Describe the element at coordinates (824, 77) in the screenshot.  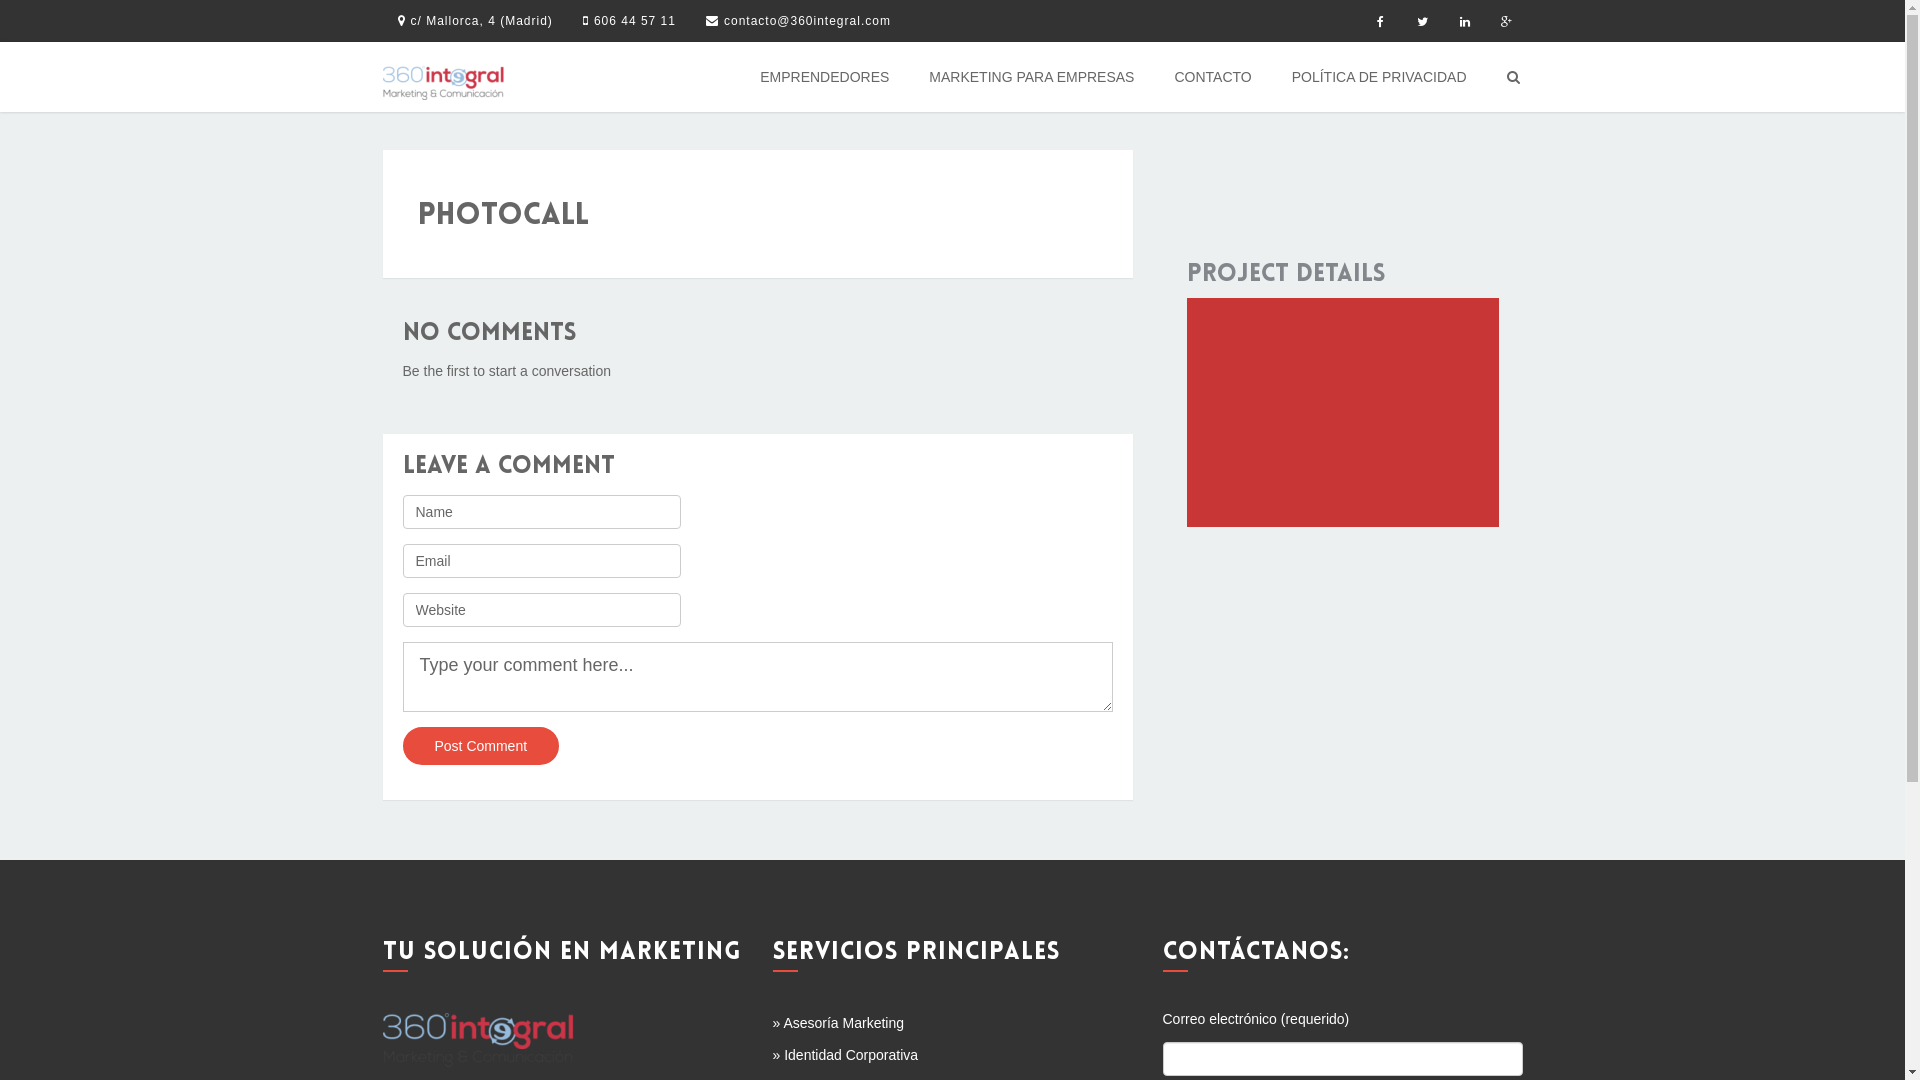
I see `EMPRENDEDORES` at that location.